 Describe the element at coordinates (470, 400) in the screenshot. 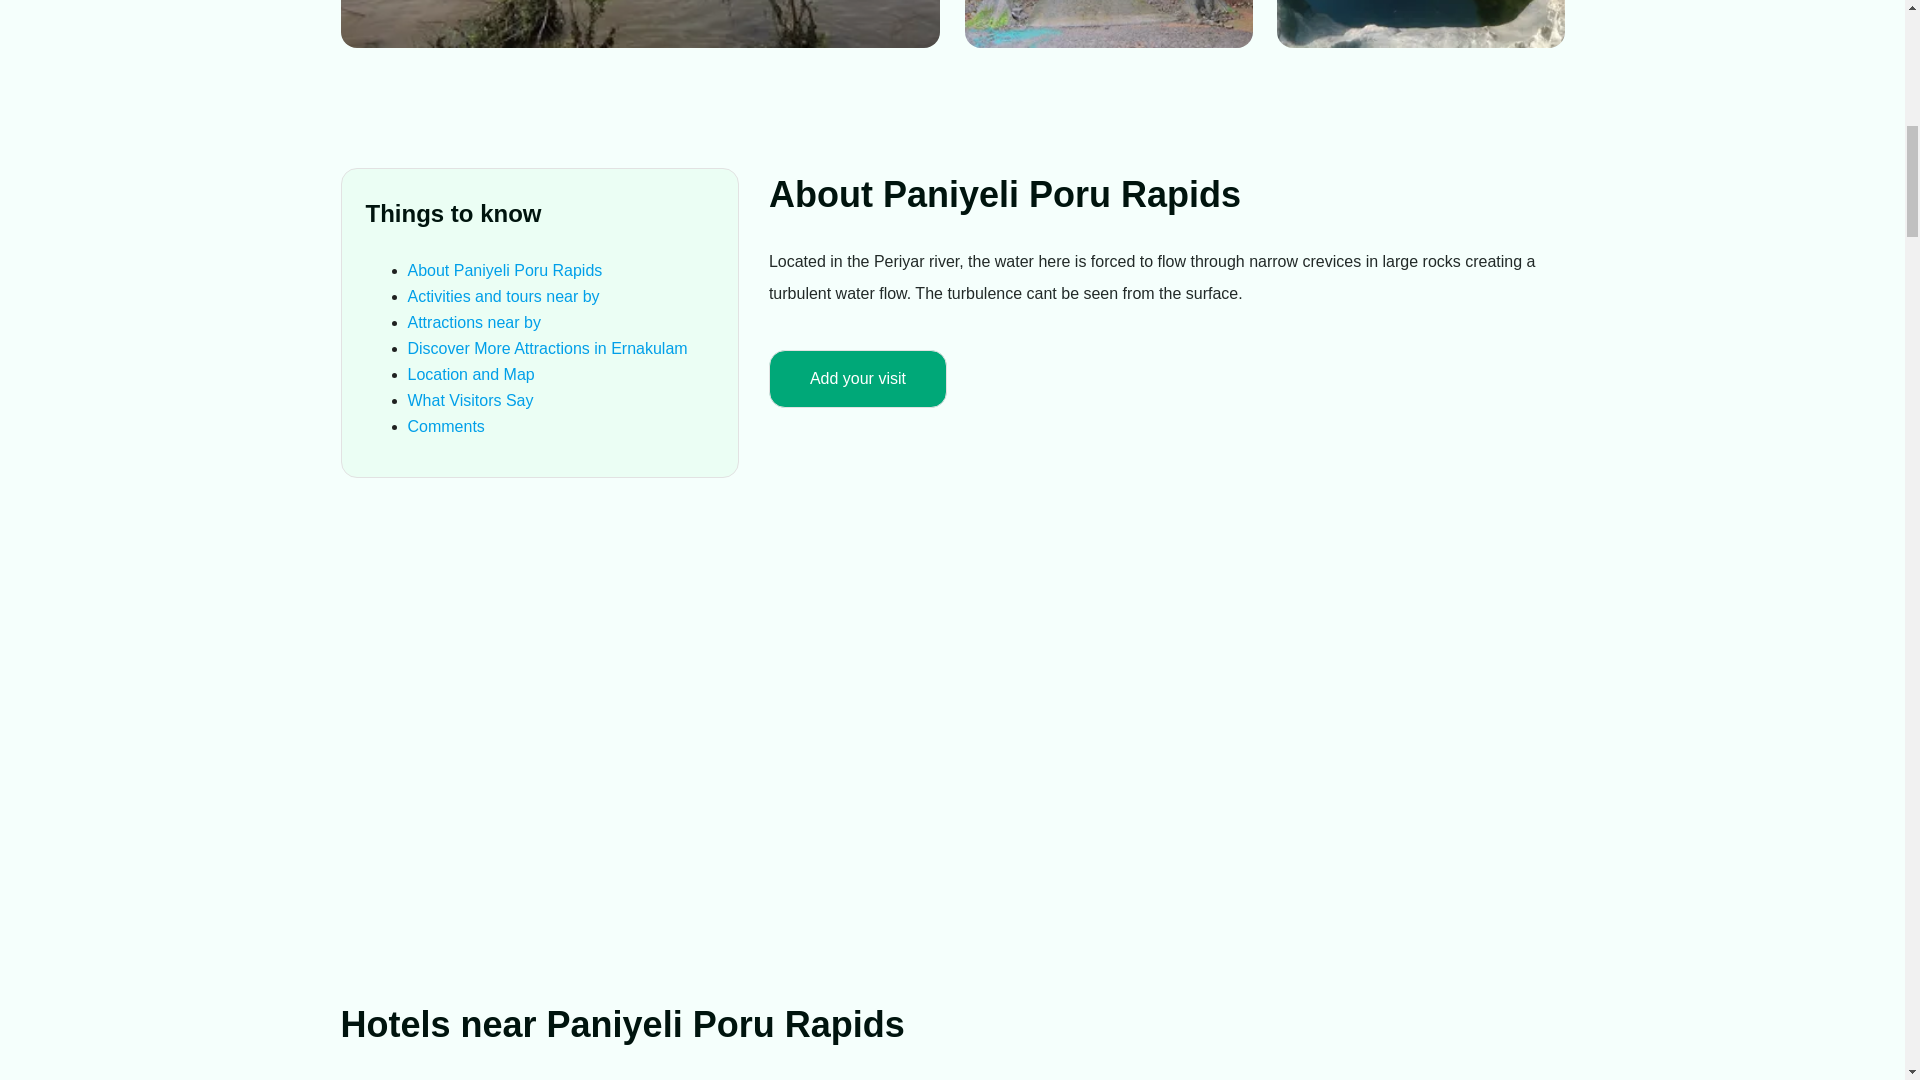

I see `What Visitors Say` at that location.